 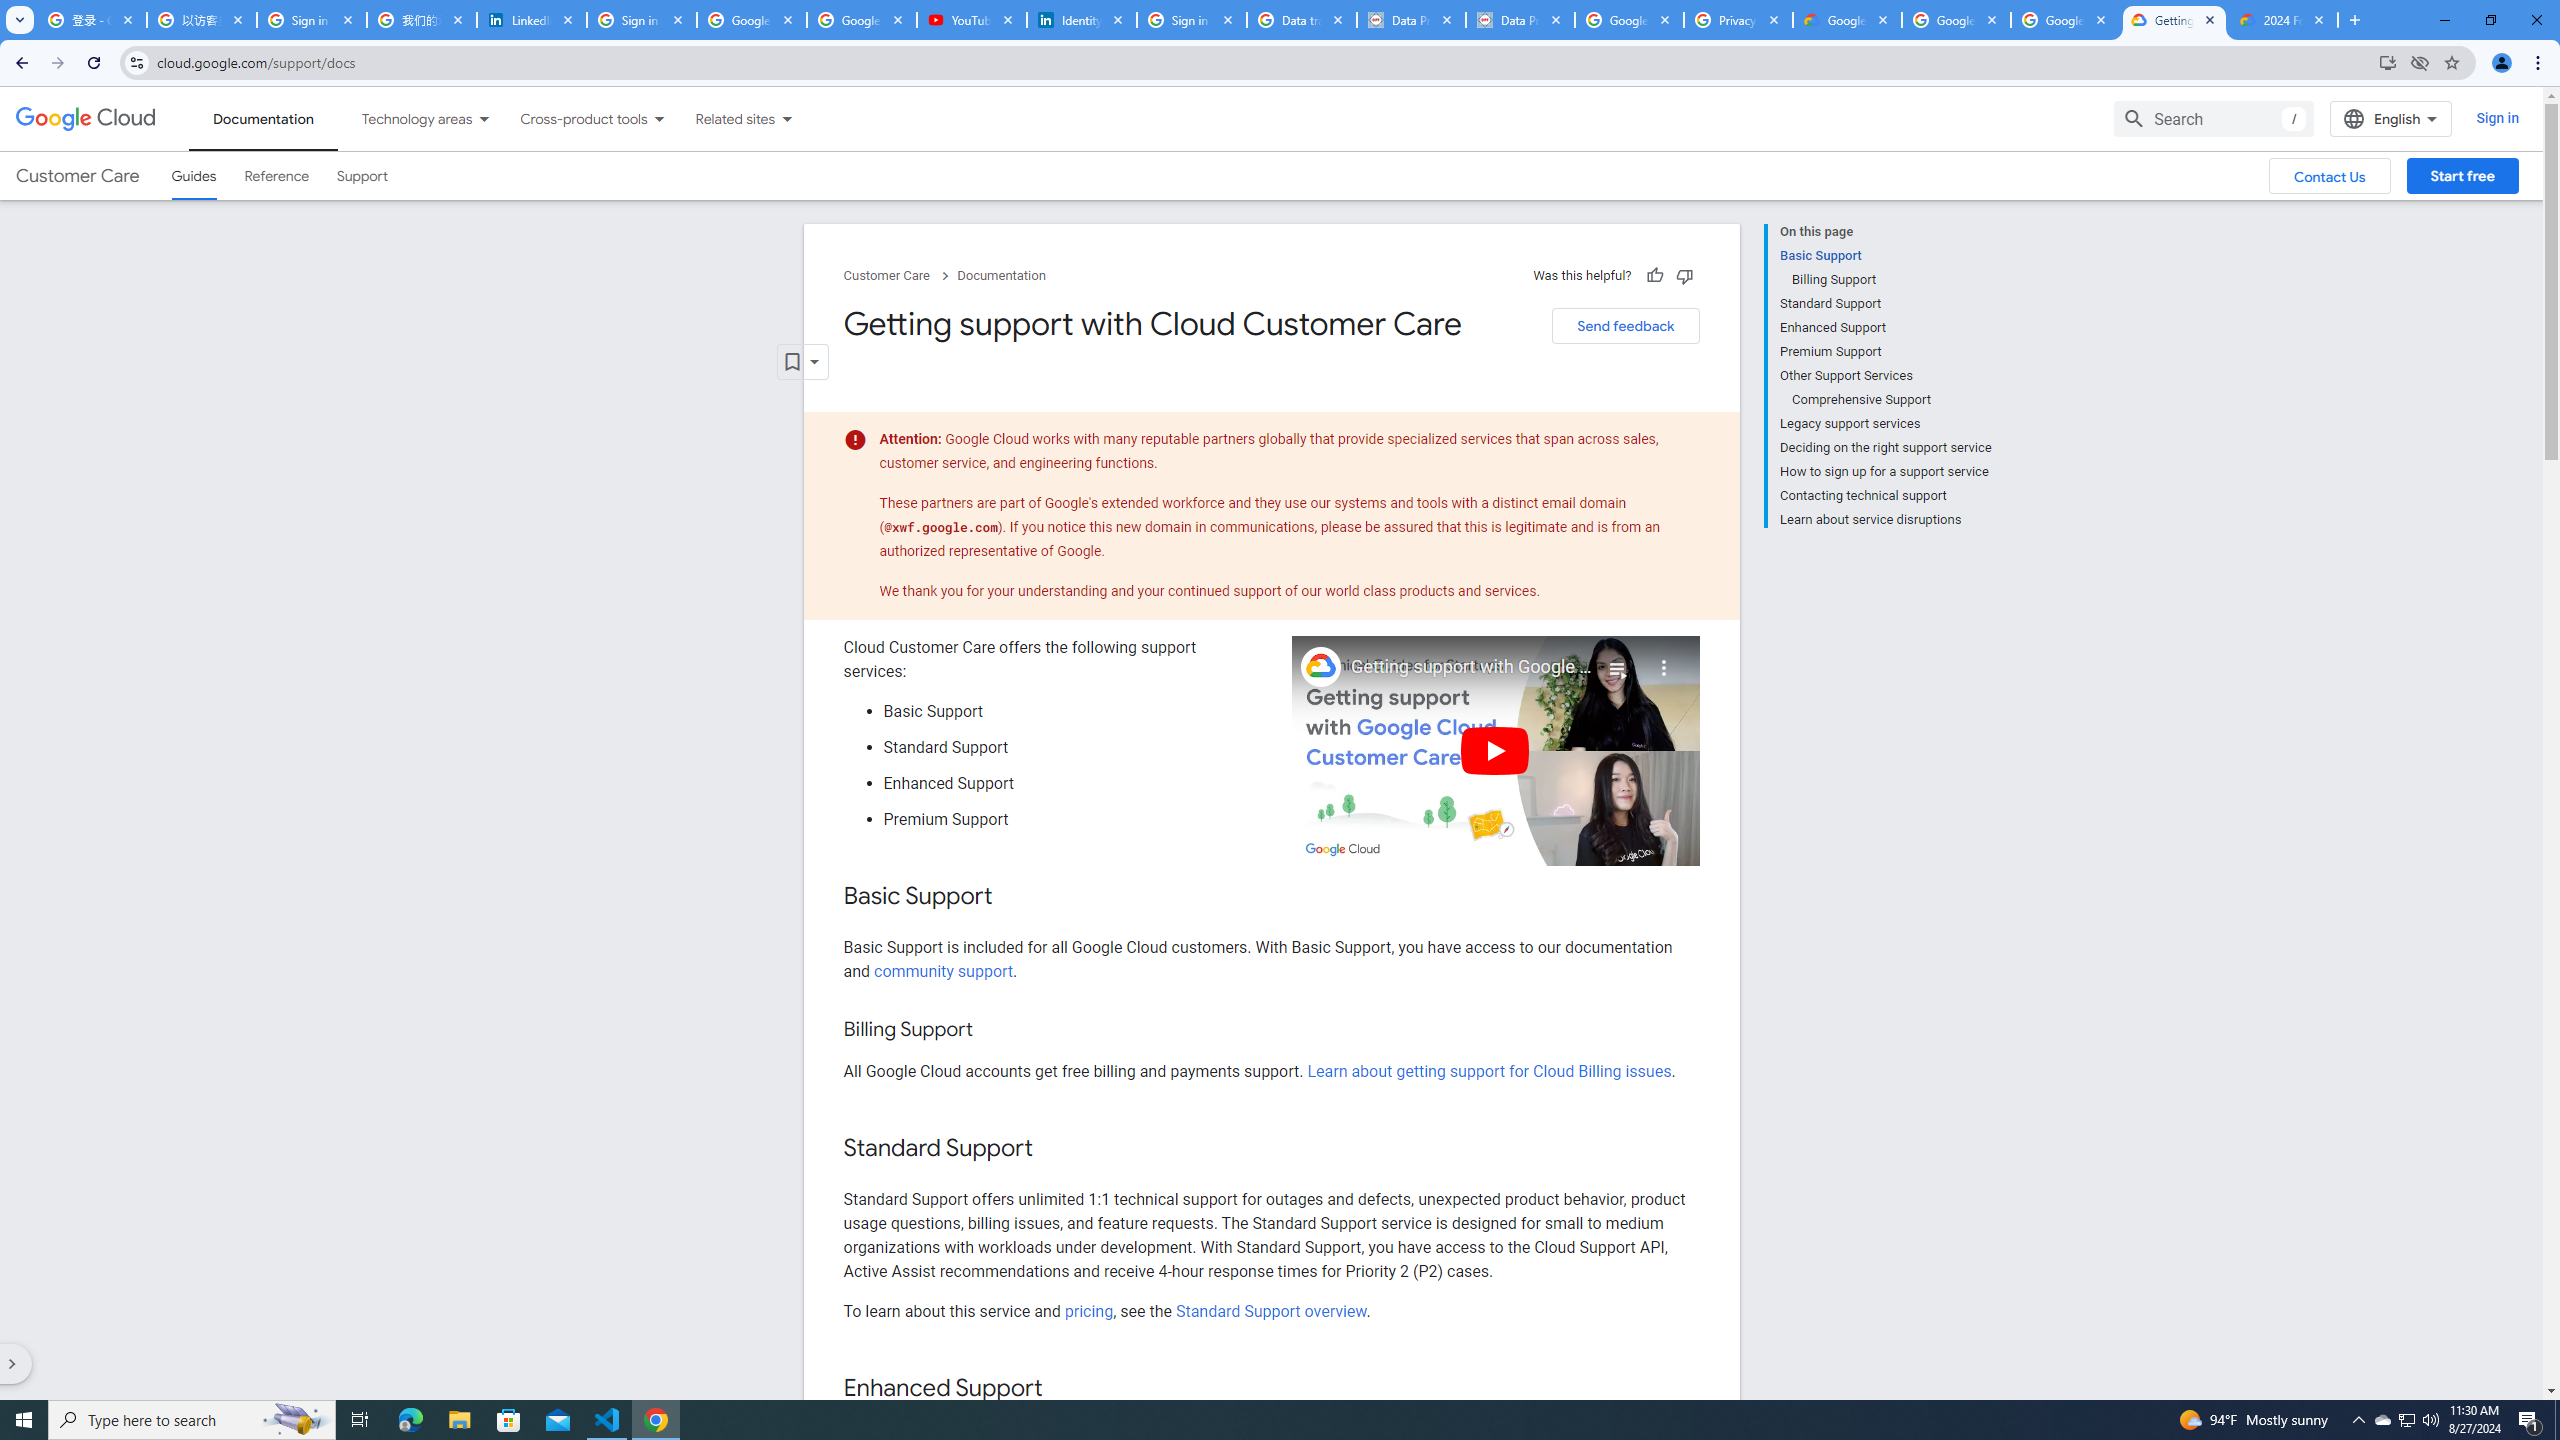 I want to click on Copy link to this section: Enhanced Support, so click(x=1062, y=1389).